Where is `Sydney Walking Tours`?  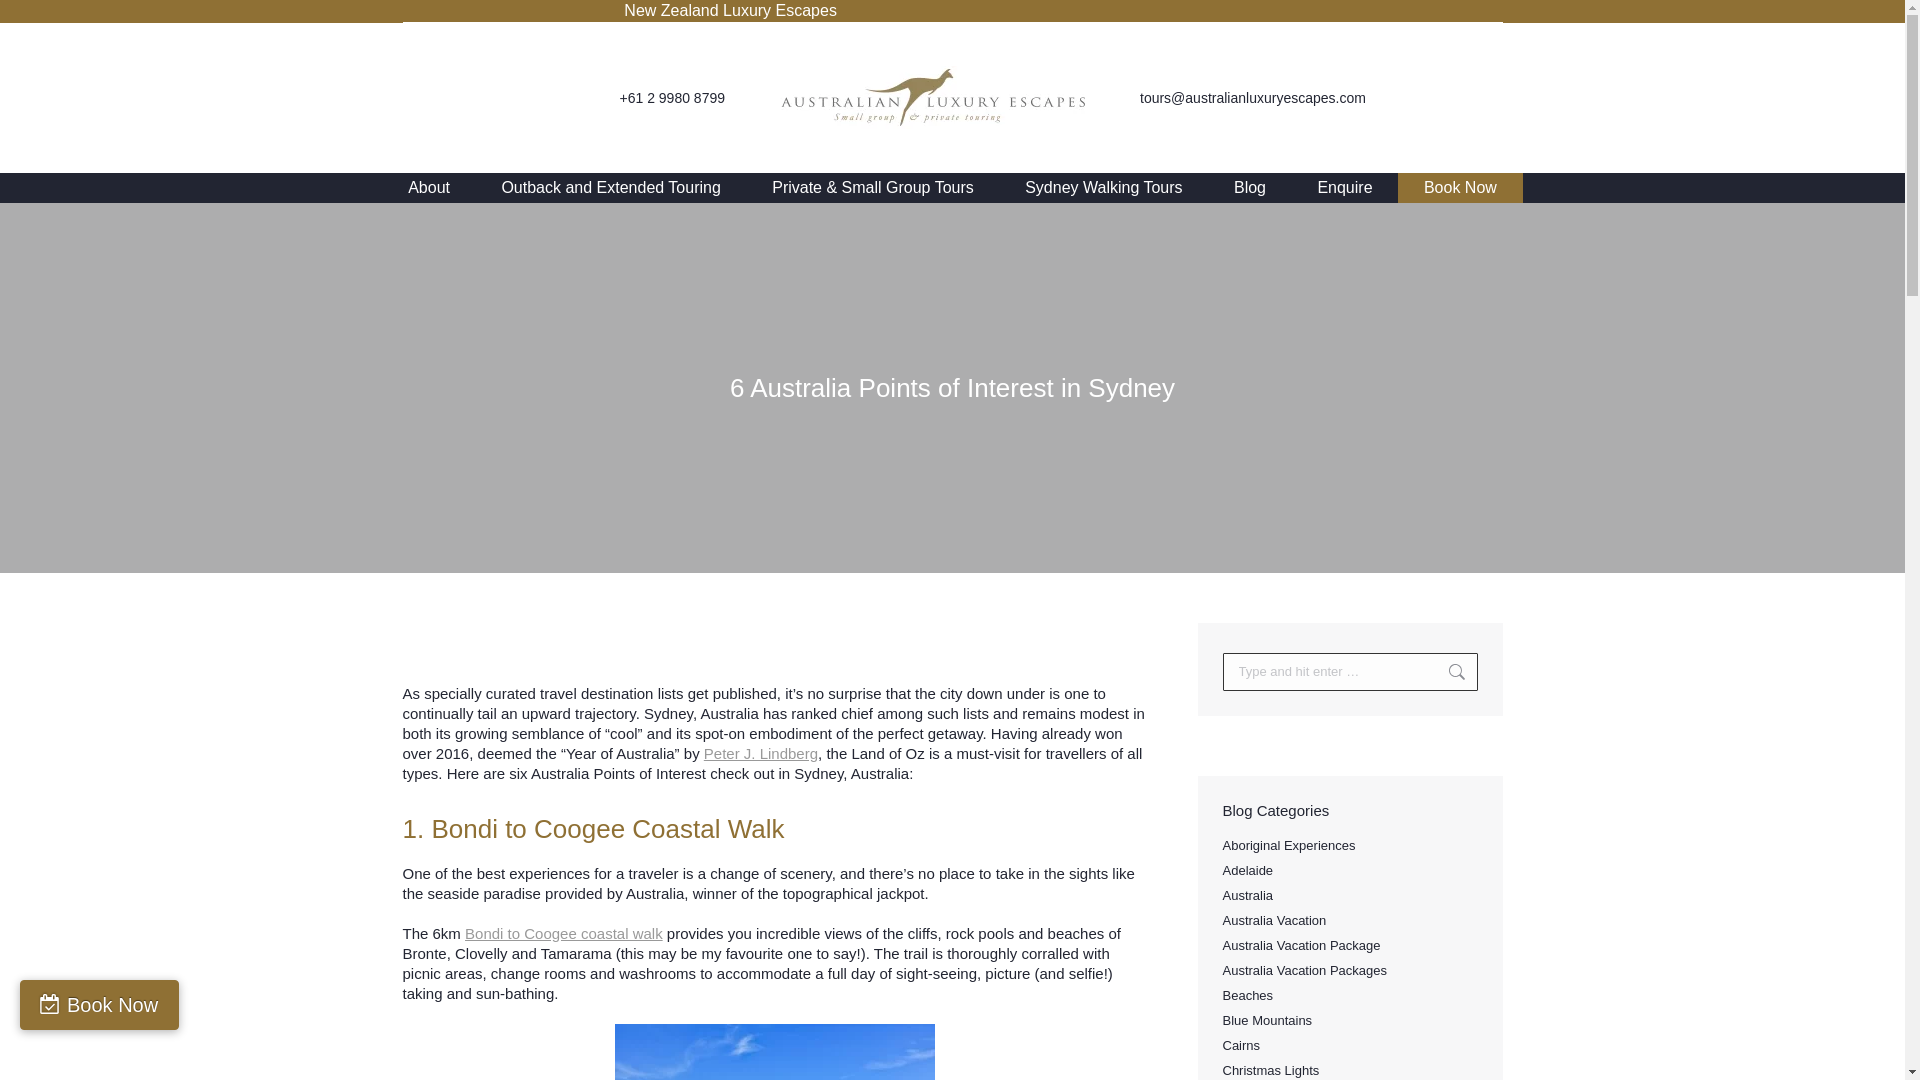
Sydney Walking Tours is located at coordinates (1102, 188).